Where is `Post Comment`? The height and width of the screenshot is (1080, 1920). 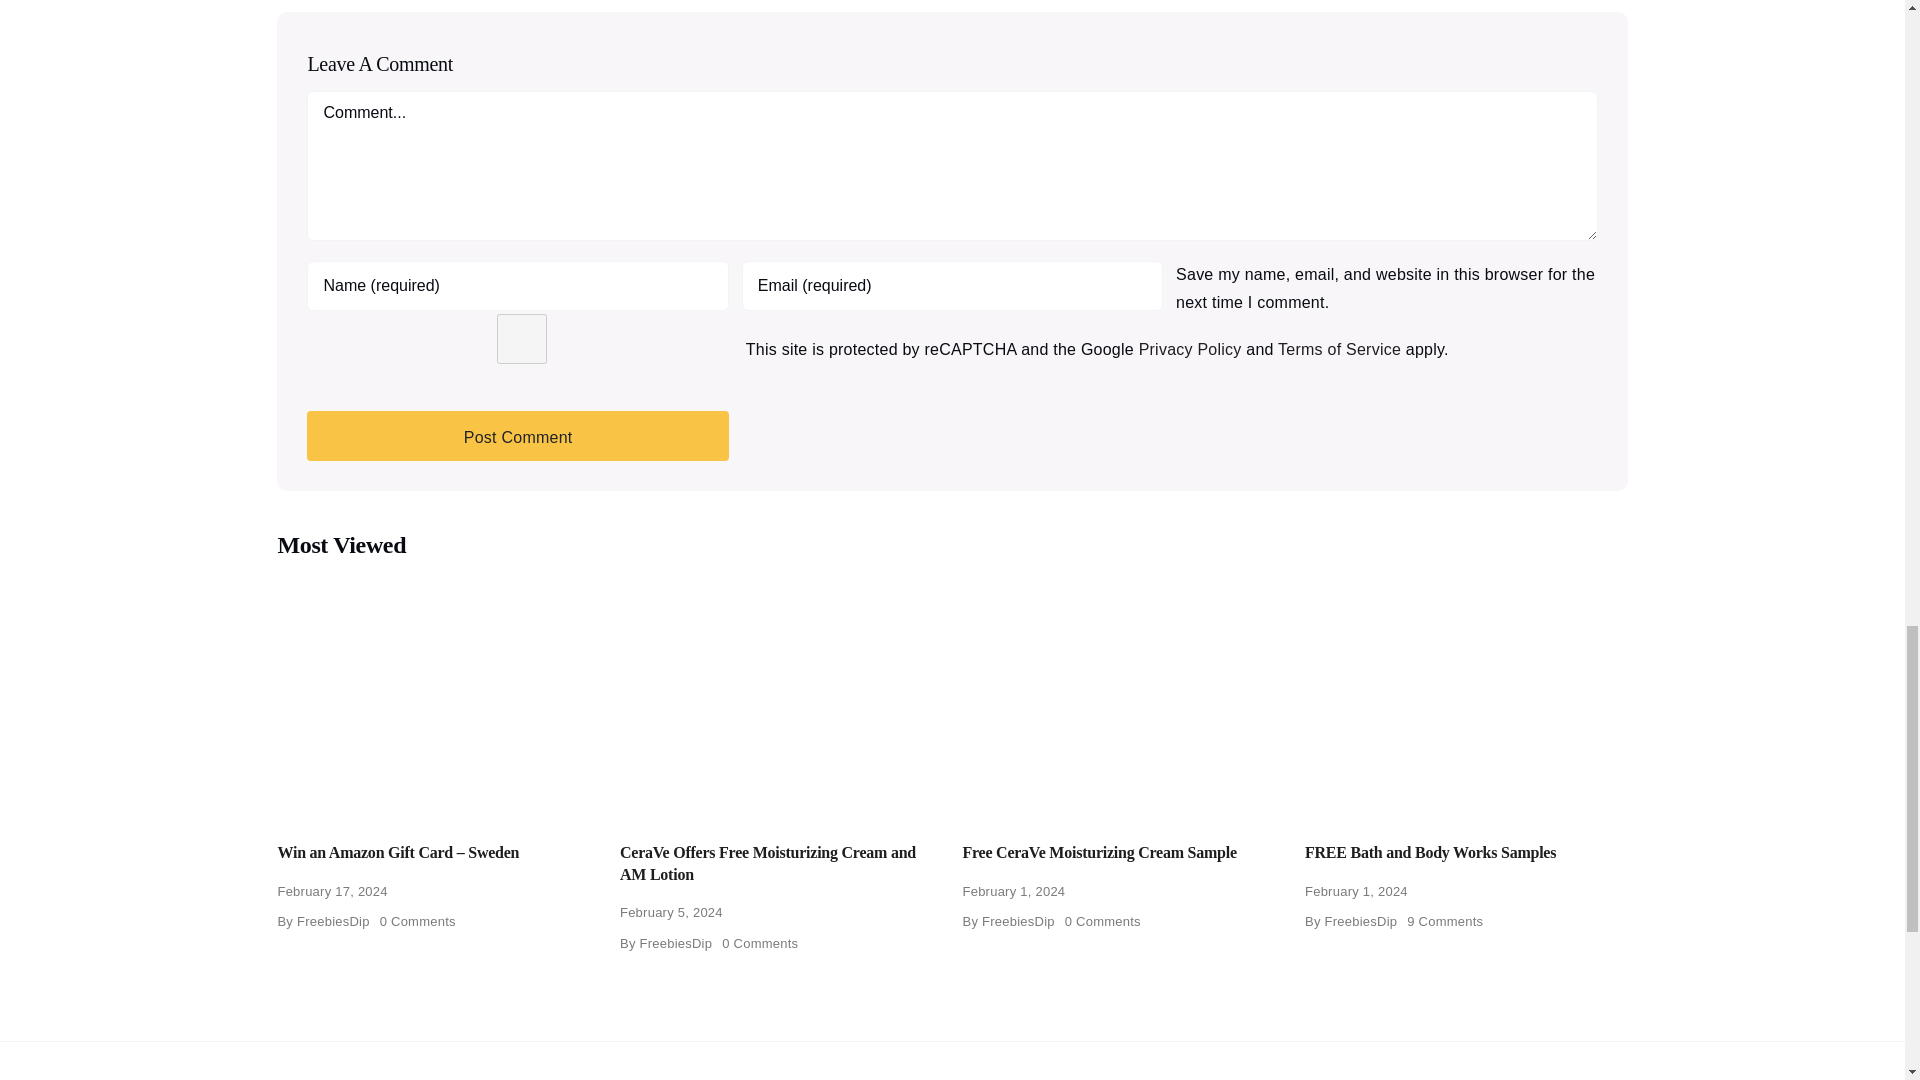
Post Comment is located at coordinates (517, 436).